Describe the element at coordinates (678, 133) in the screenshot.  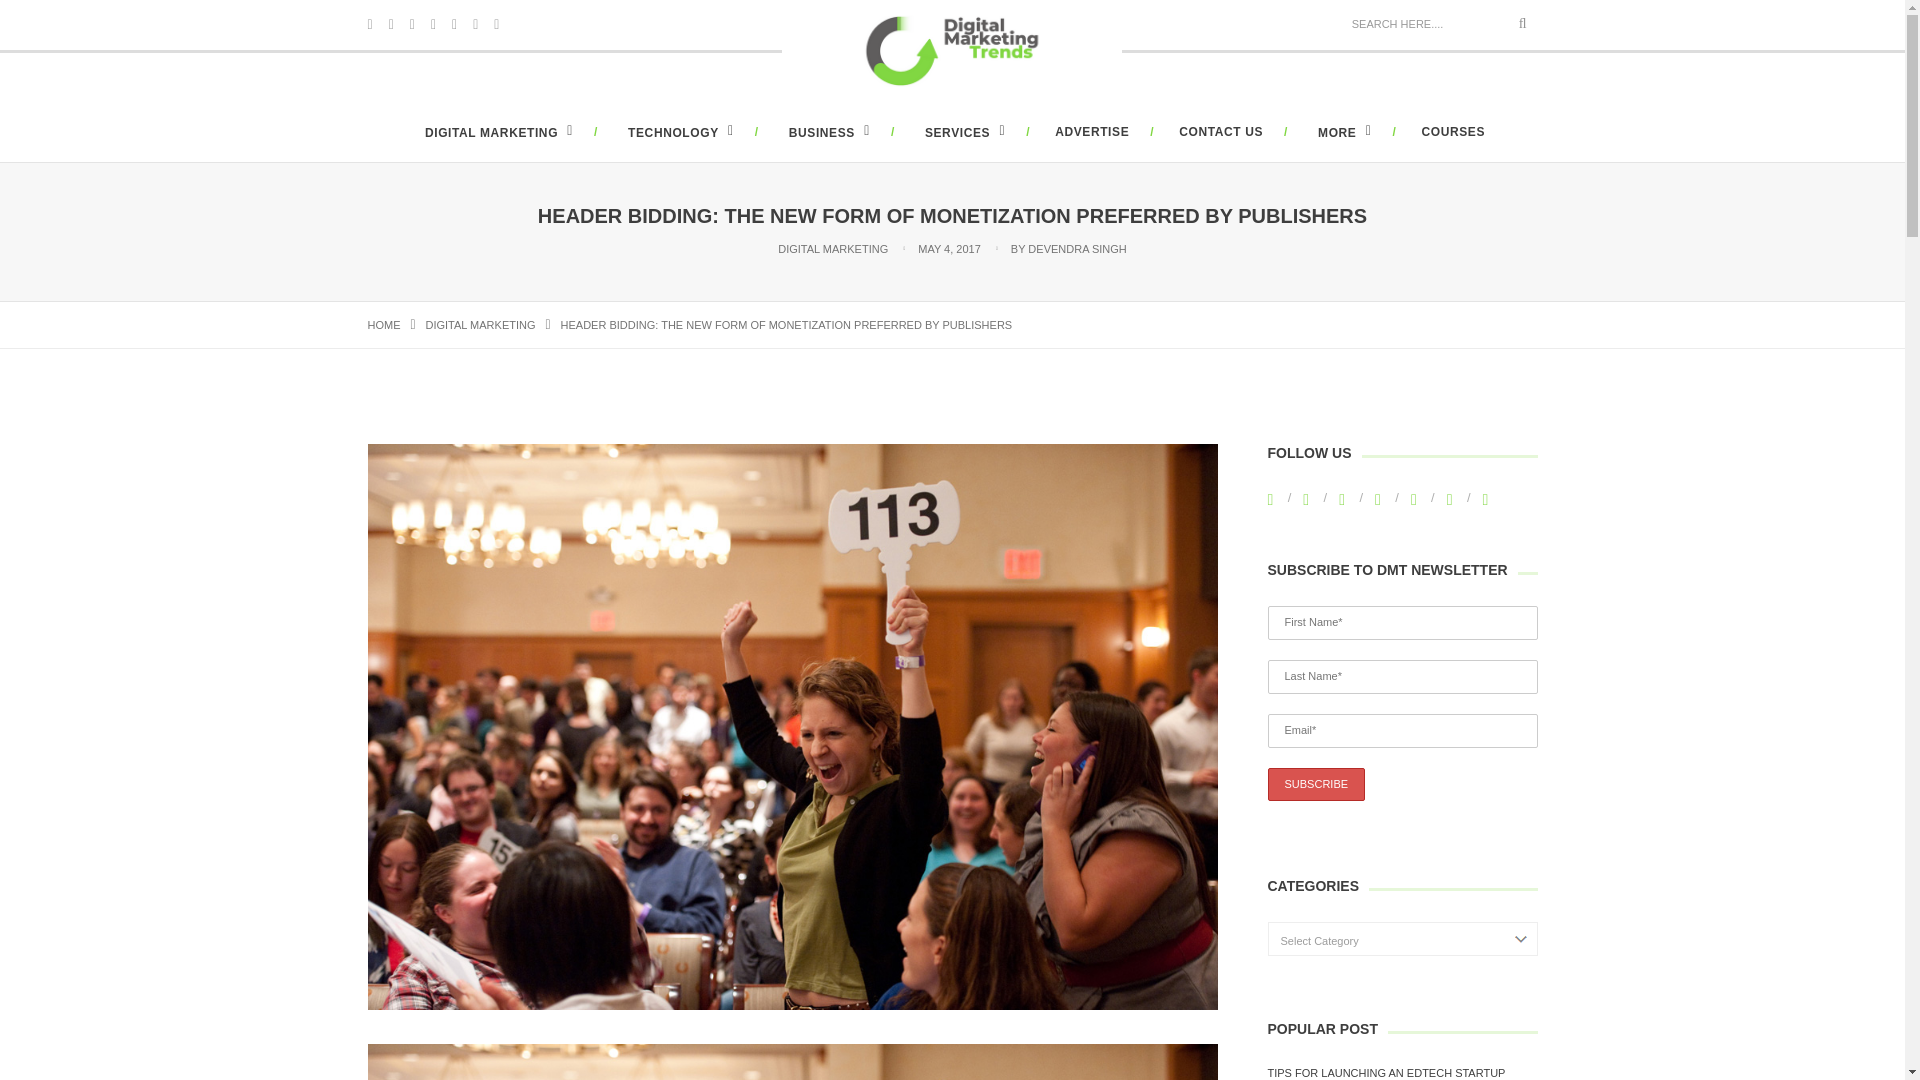
I see `TECHNOLOGY` at that location.